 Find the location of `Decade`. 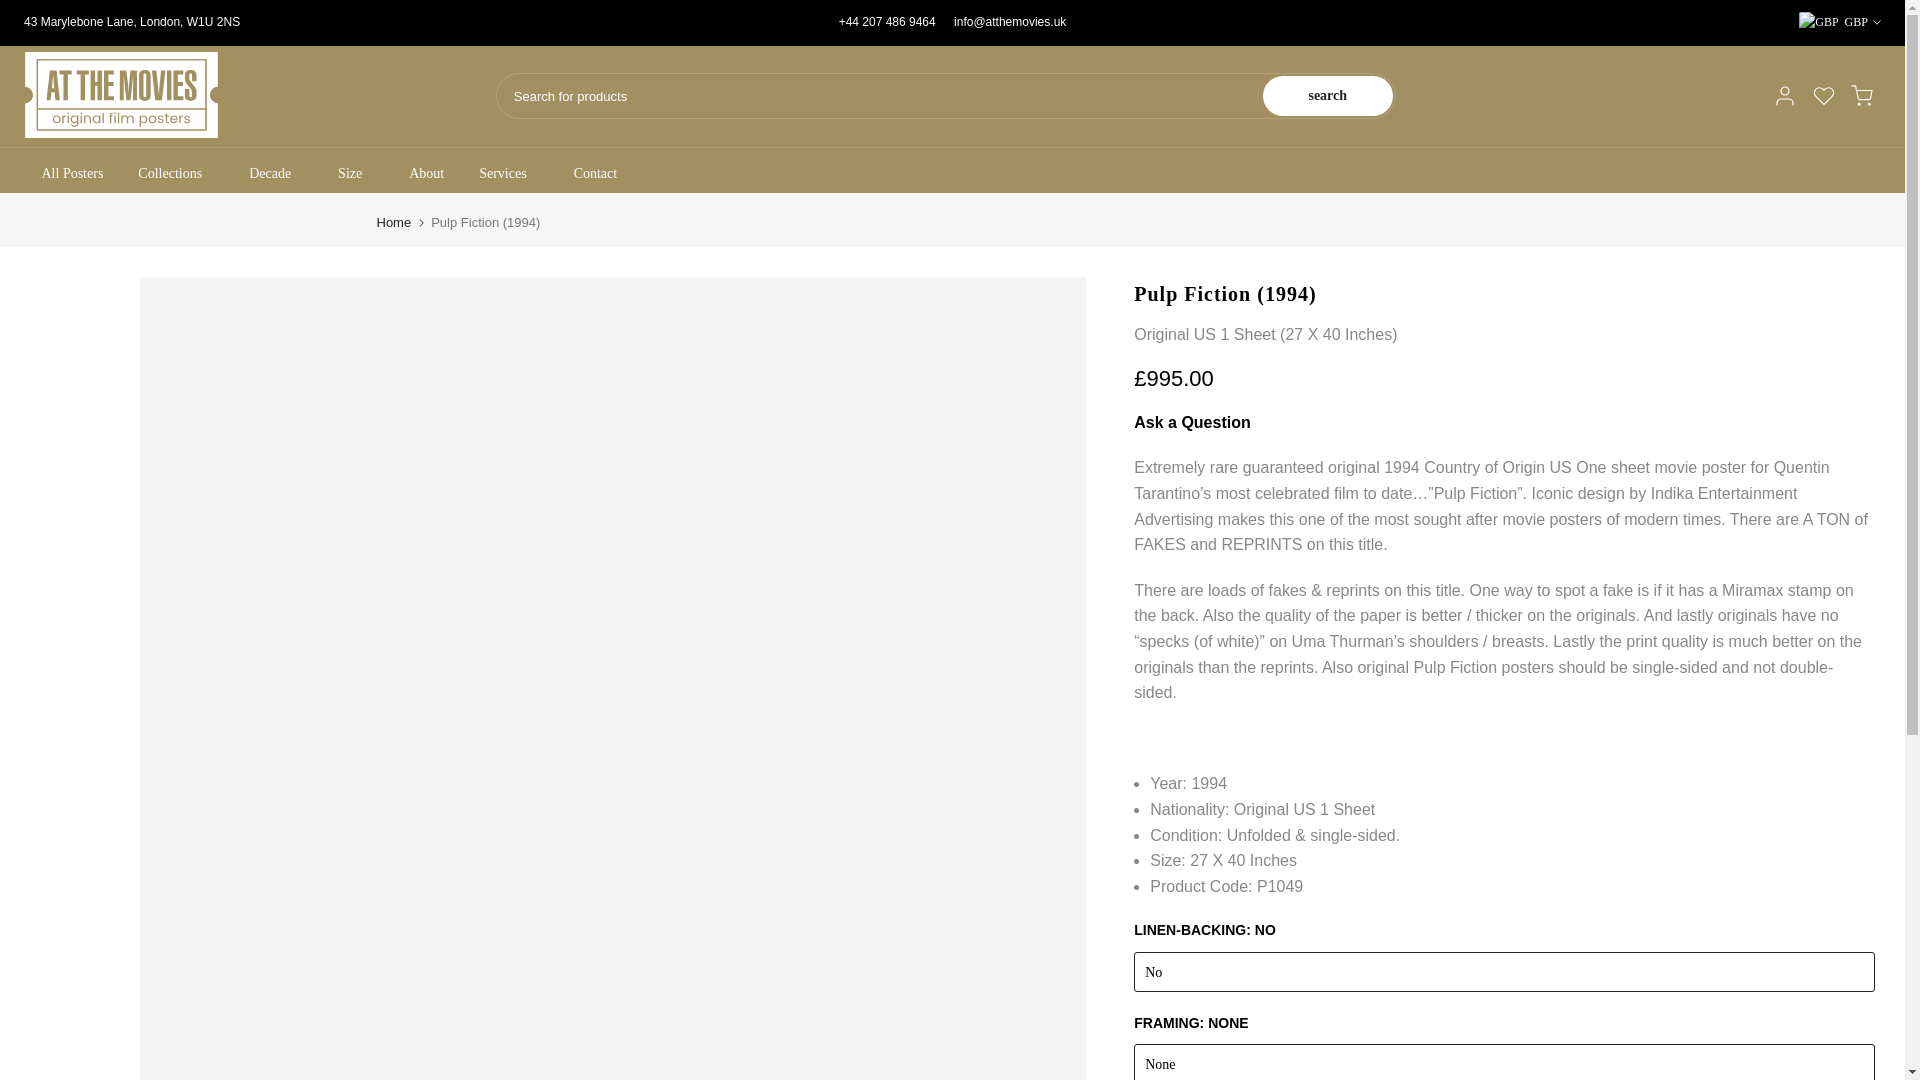

Decade is located at coordinates (276, 174).